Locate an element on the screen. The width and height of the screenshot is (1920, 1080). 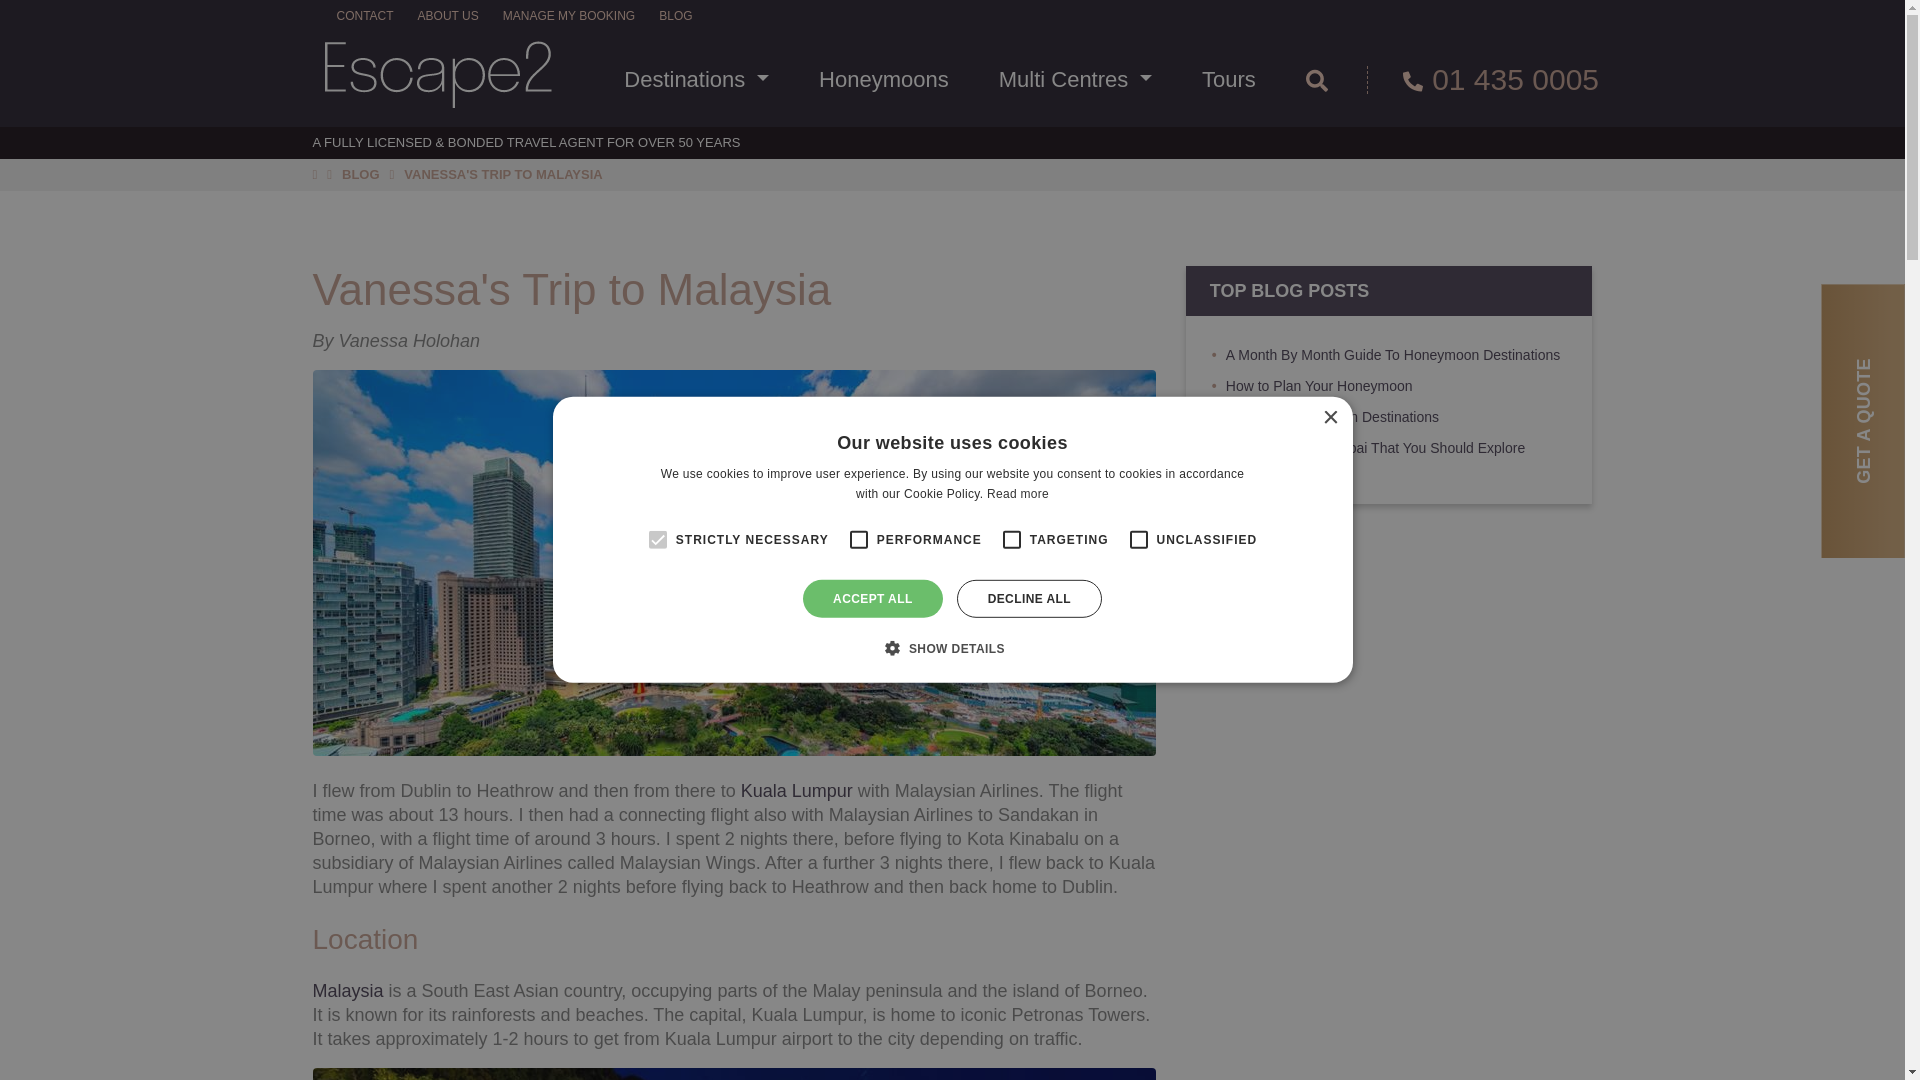
How to Plan Your Honeymoon is located at coordinates (1320, 386).